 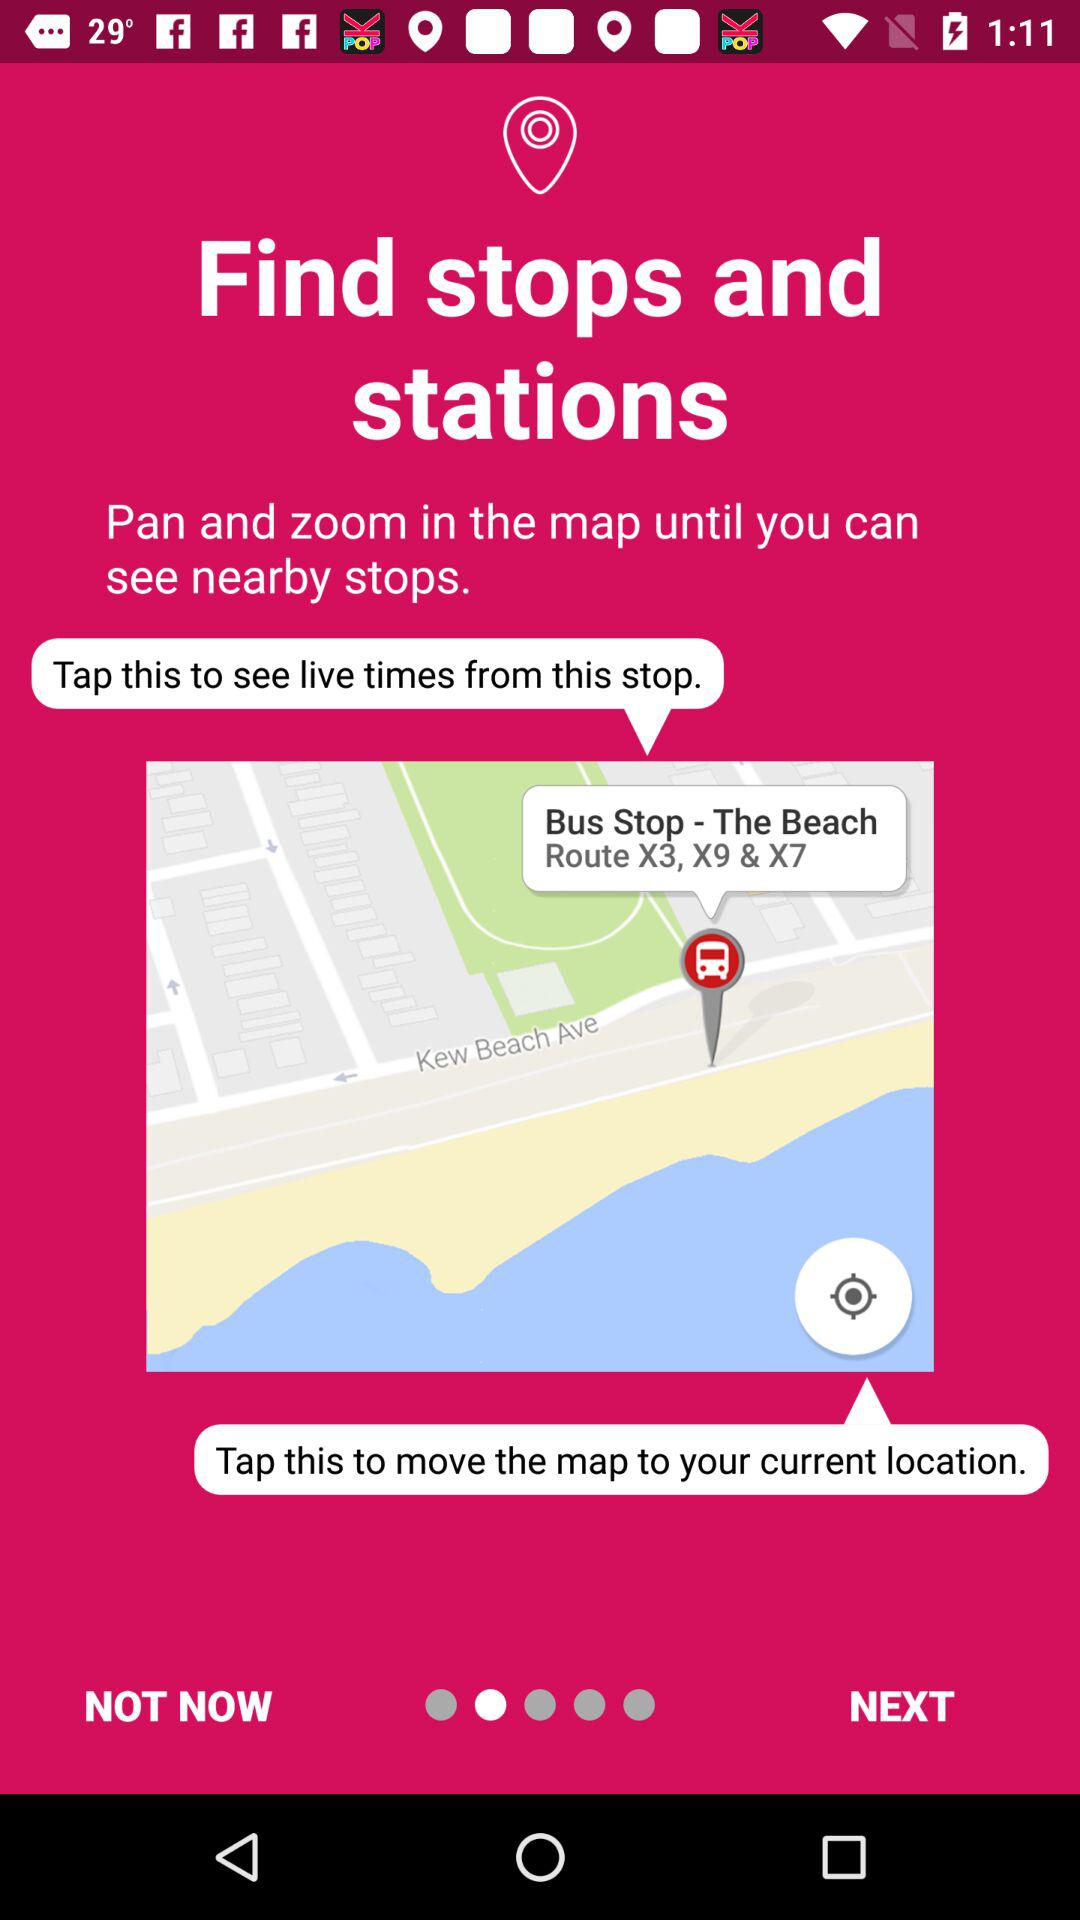 What do you see at coordinates (901, 1704) in the screenshot?
I see `press the next at the bottom right corner` at bounding box center [901, 1704].